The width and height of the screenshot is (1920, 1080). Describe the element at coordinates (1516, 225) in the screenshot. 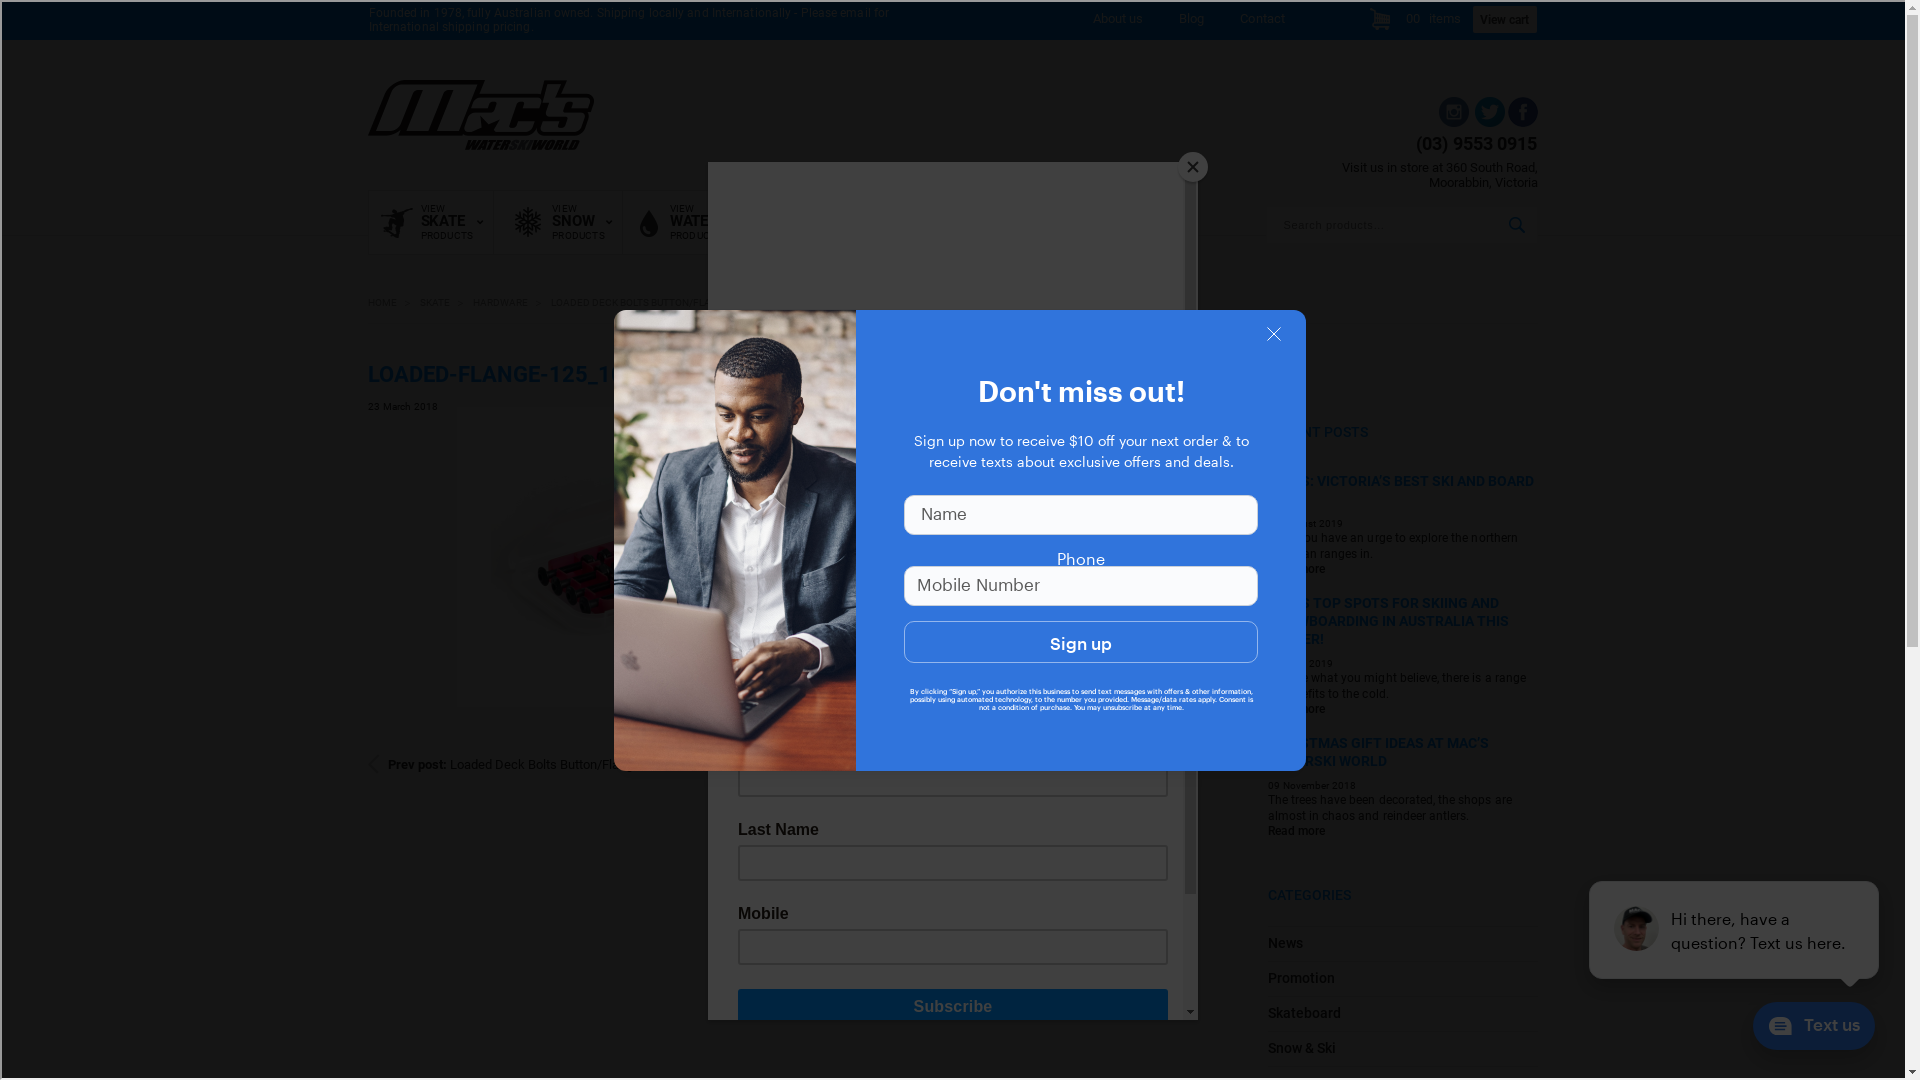

I see `Search` at that location.